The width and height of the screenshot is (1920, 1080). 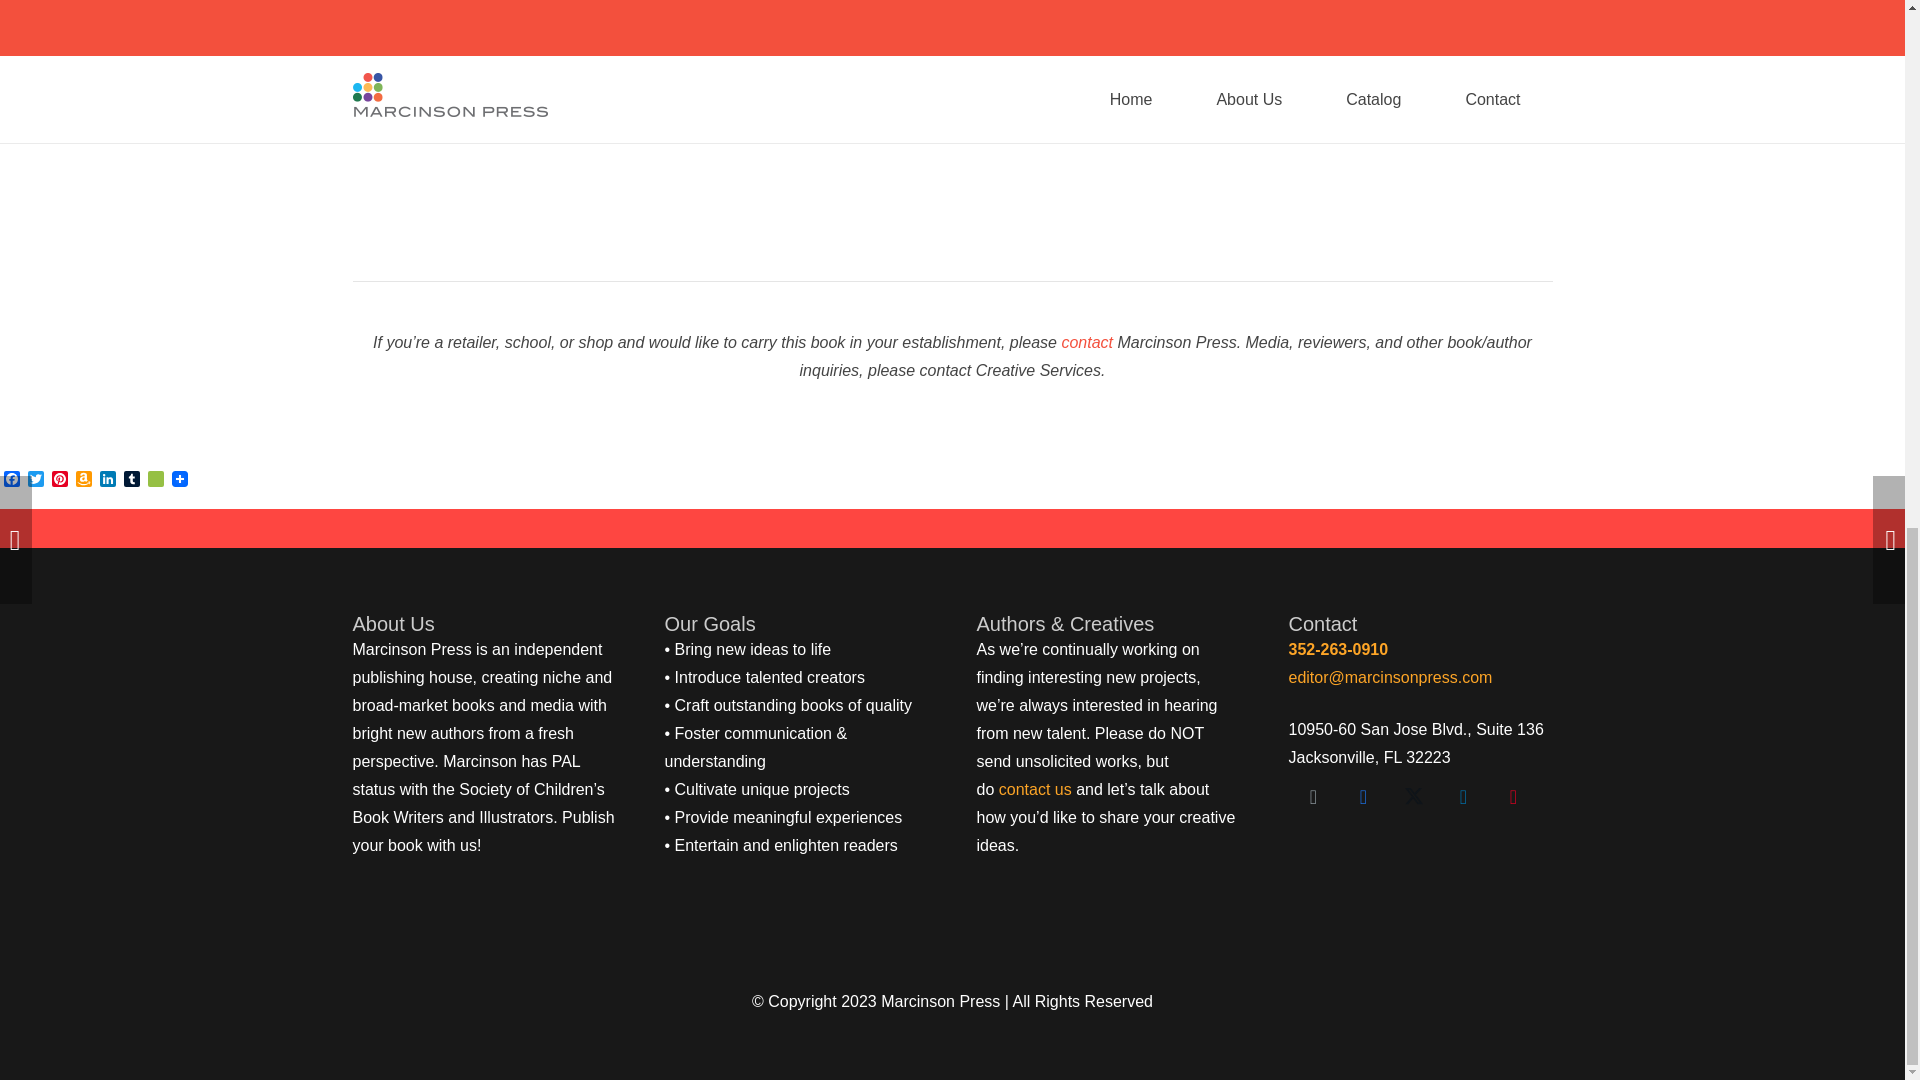 I want to click on Twitter, so click(x=36, y=480).